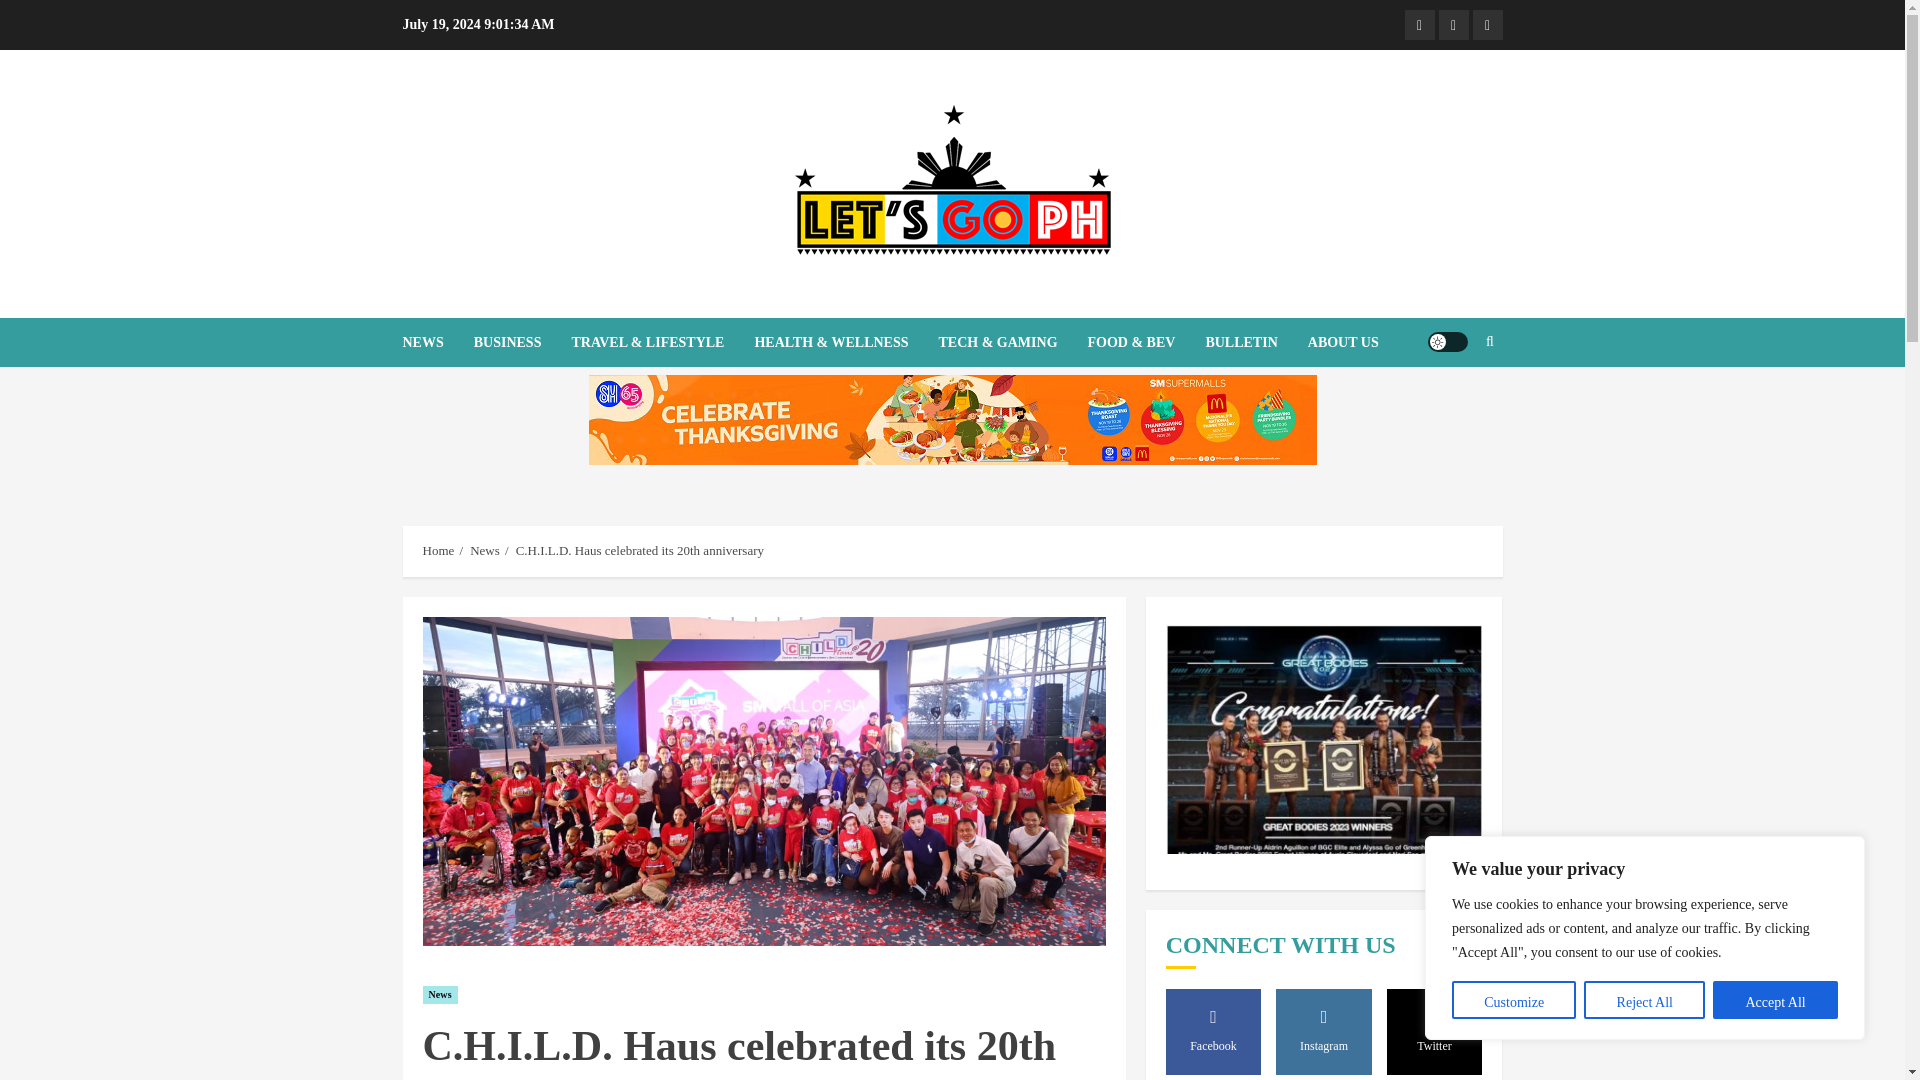 The width and height of the screenshot is (1920, 1080). Describe the element at coordinates (523, 342) in the screenshot. I see `BUSINESS` at that location.